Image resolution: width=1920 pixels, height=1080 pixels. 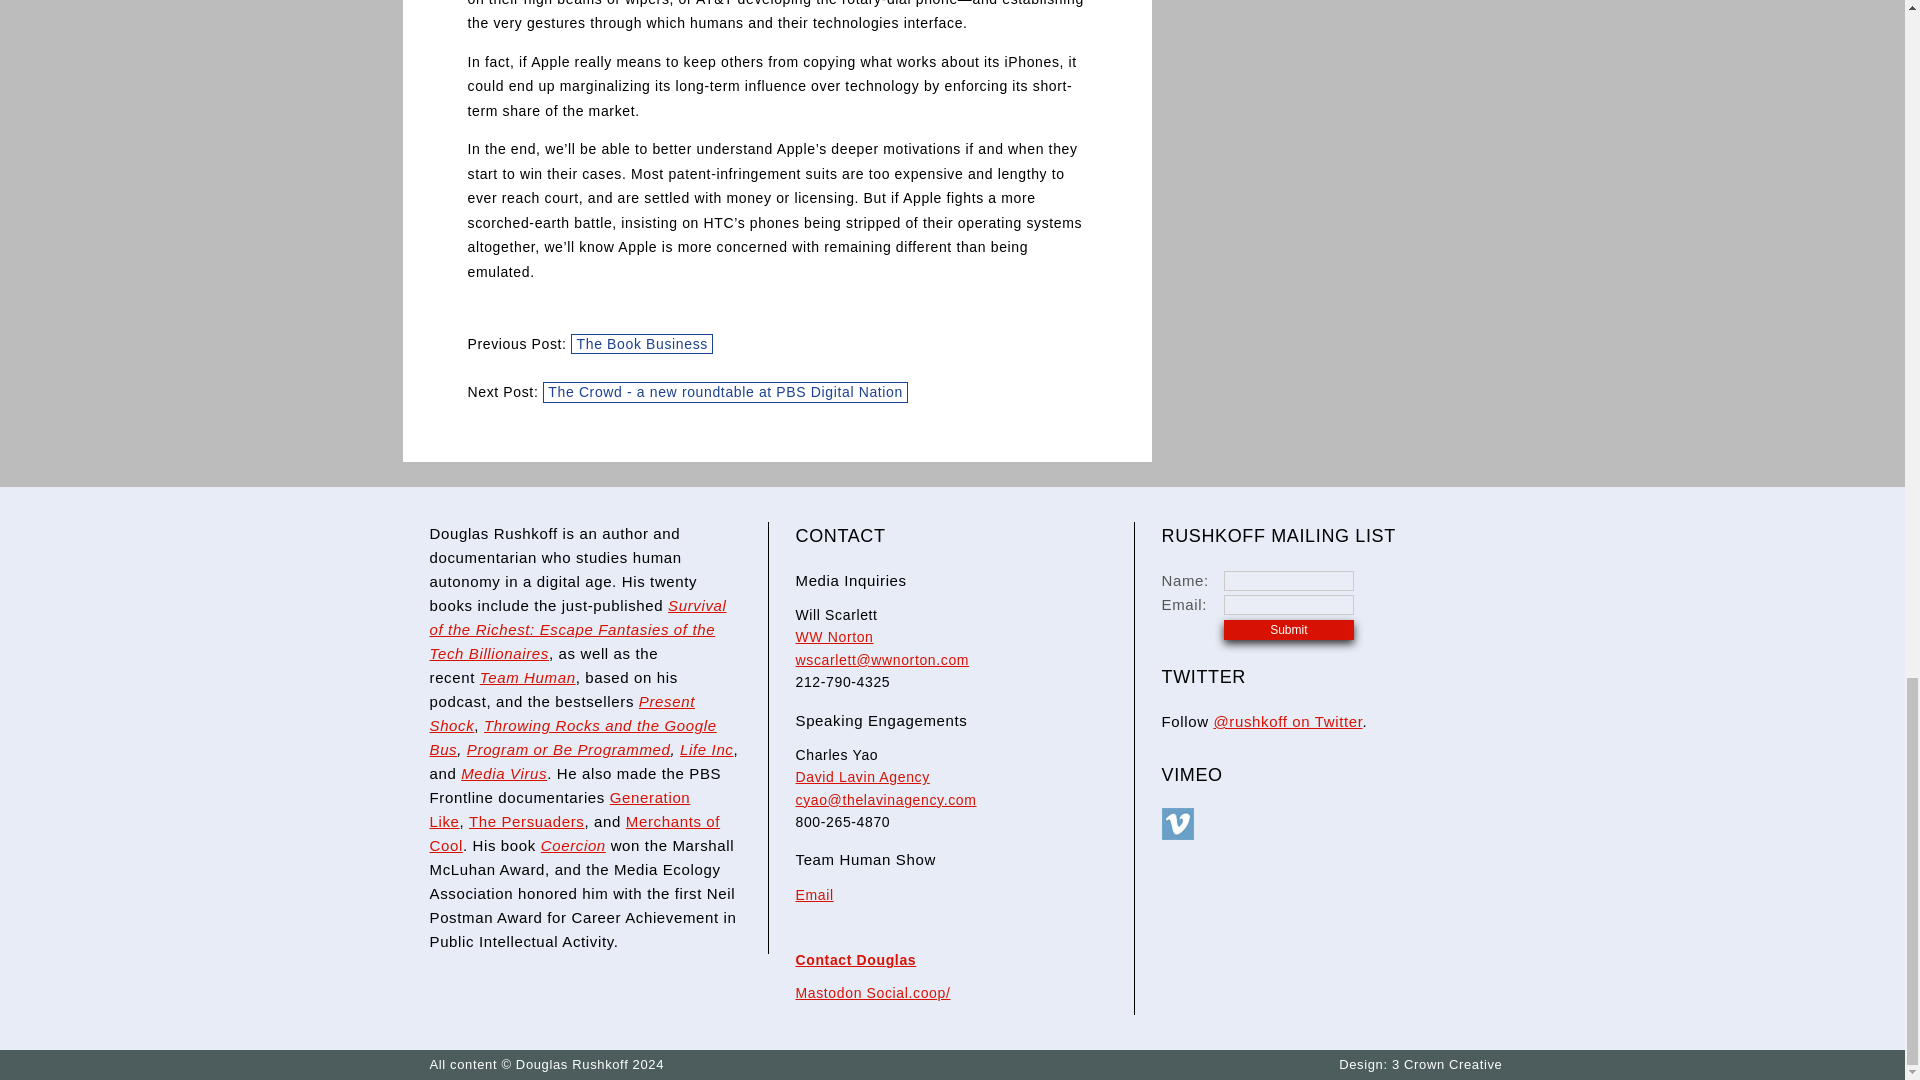 I want to click on Life Inc, so click(x=706, y=749).